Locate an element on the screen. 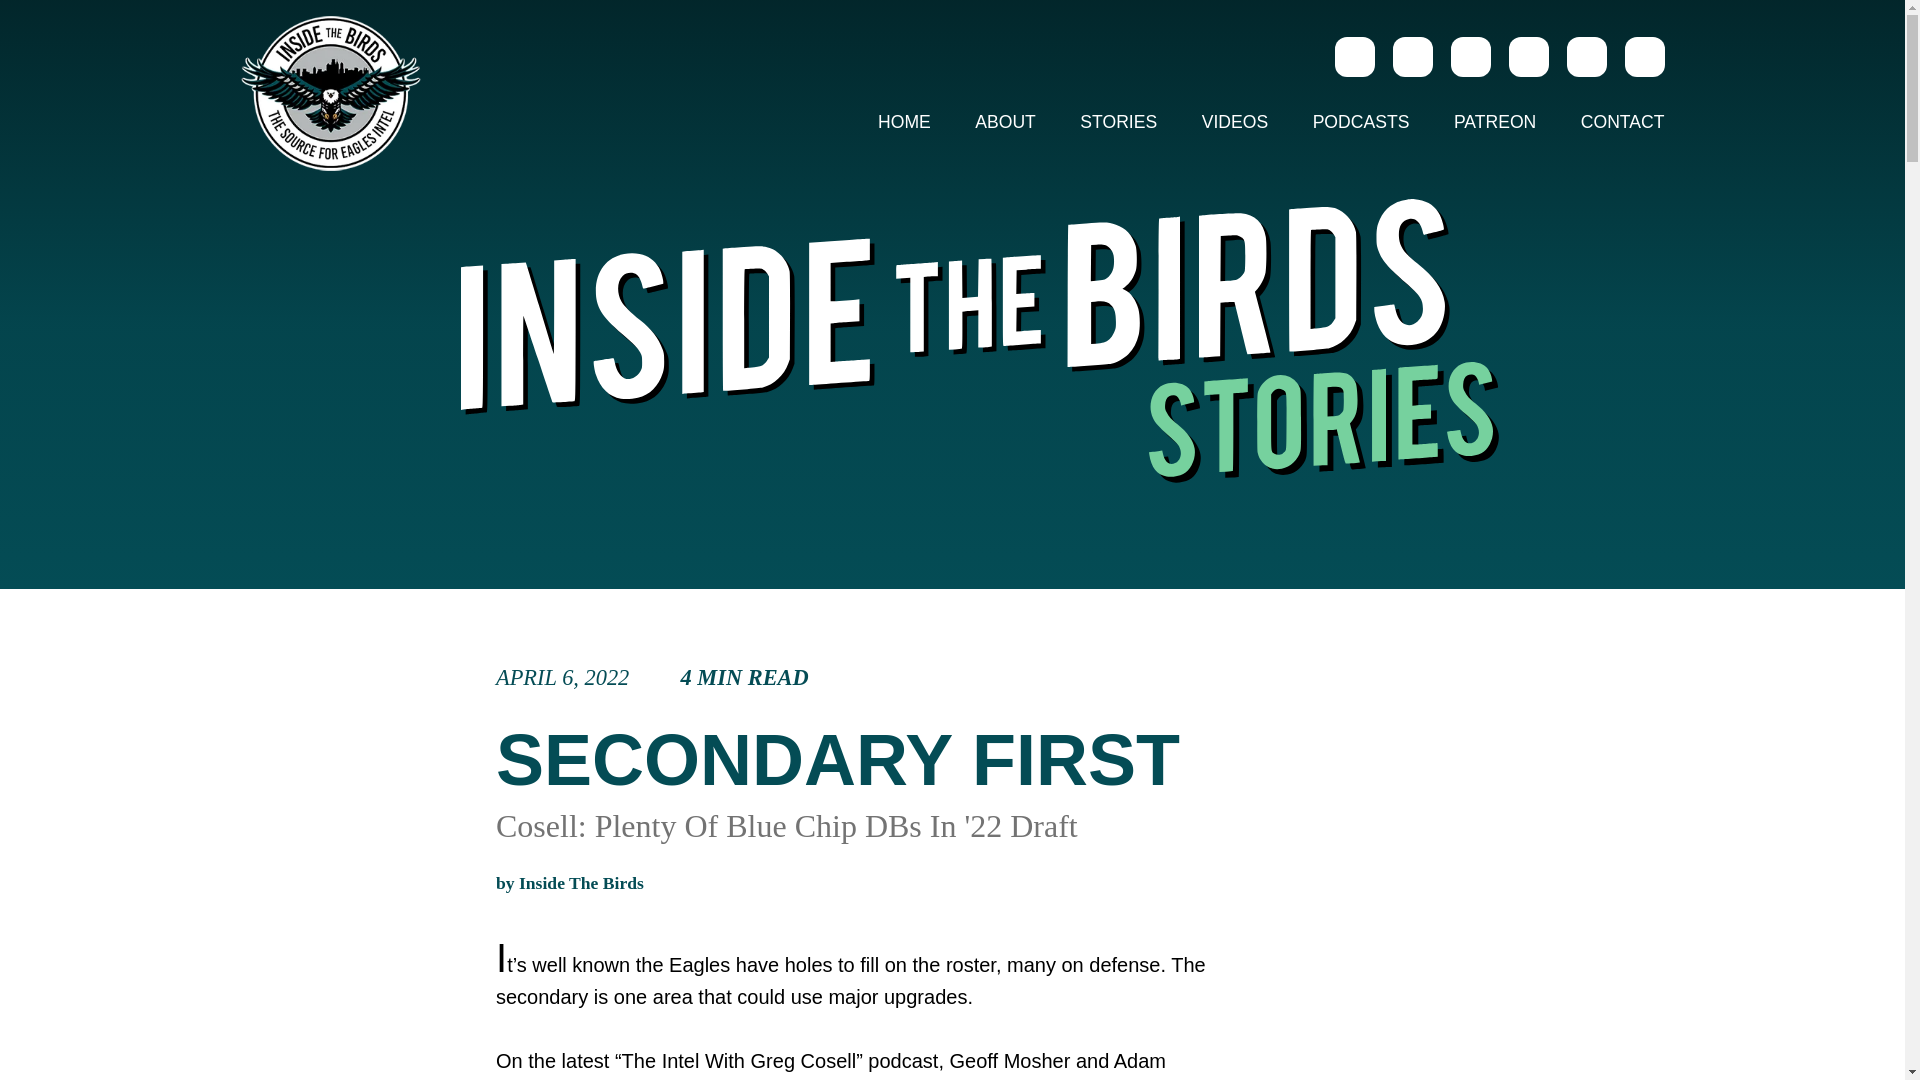 This screenshot has width=1920, height=1080. HOME is located at coordinates (1412, 56).